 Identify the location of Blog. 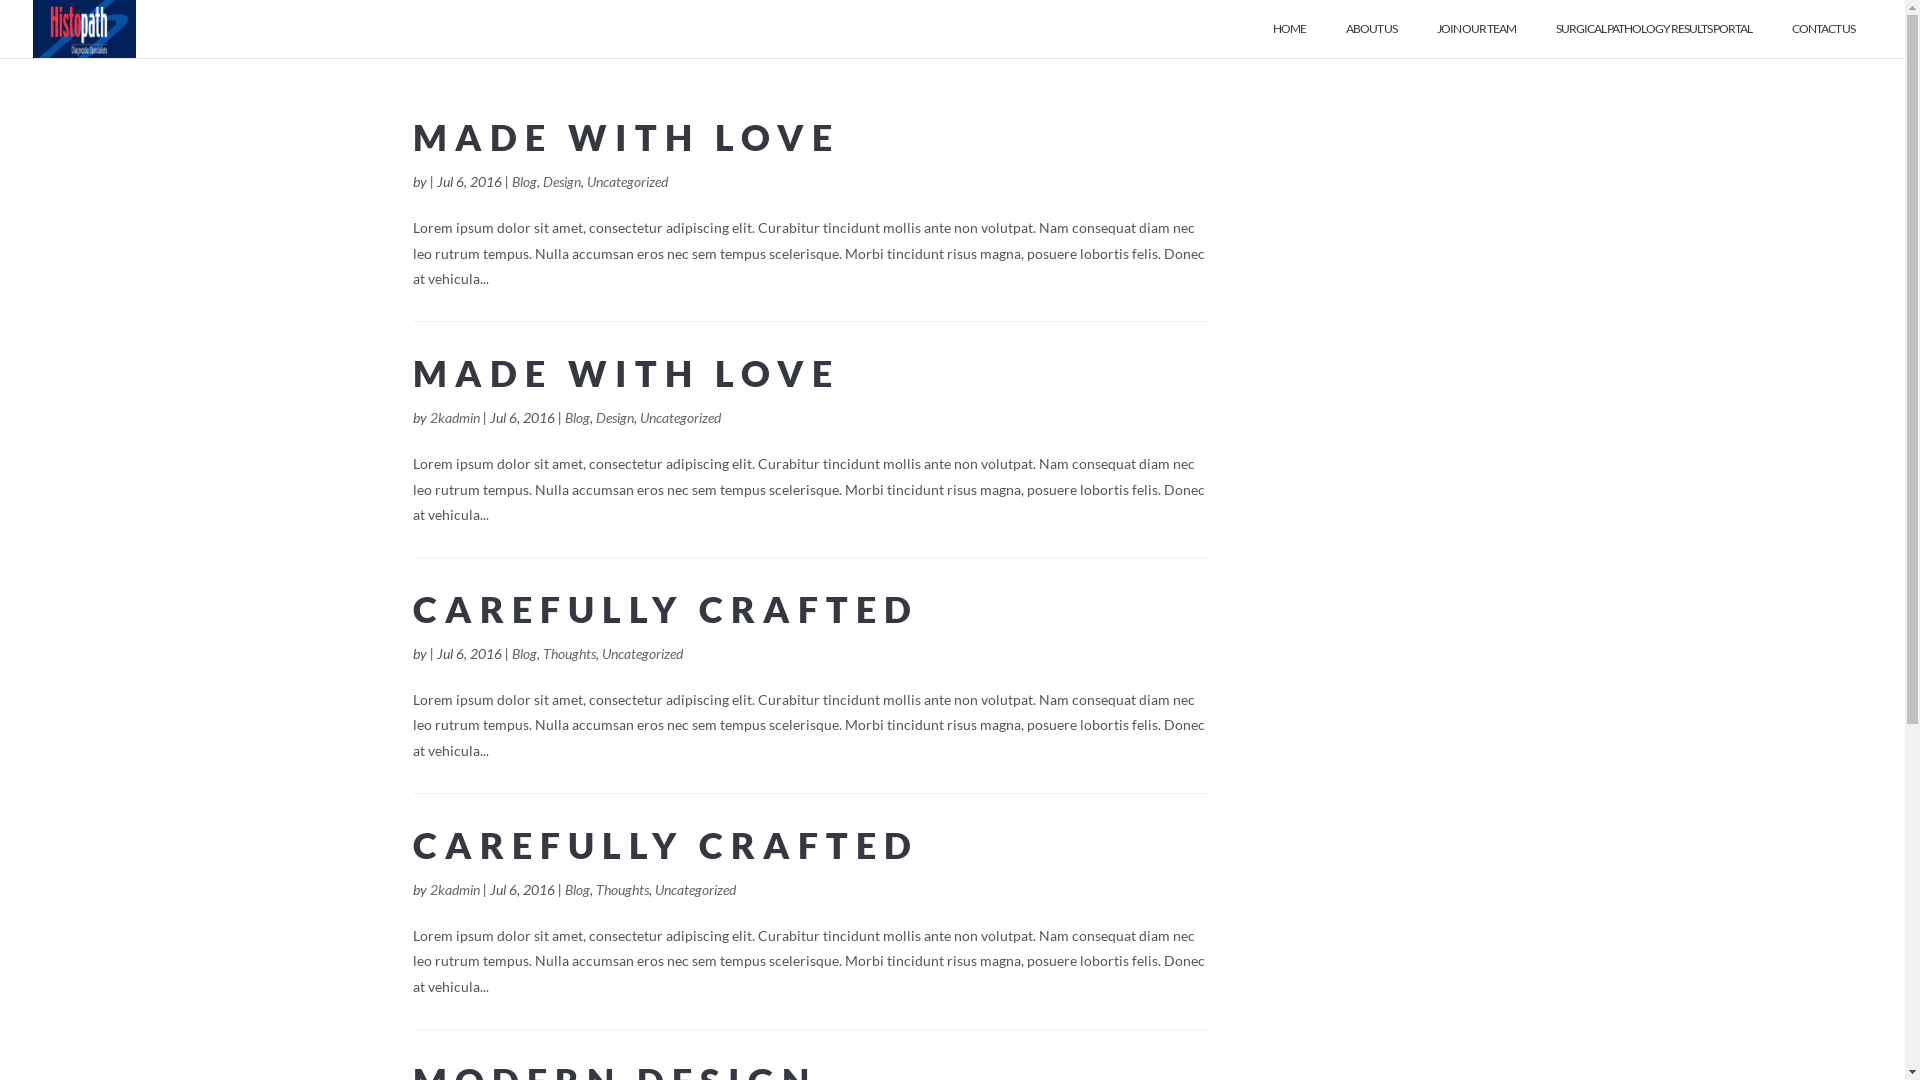
(524, 182).